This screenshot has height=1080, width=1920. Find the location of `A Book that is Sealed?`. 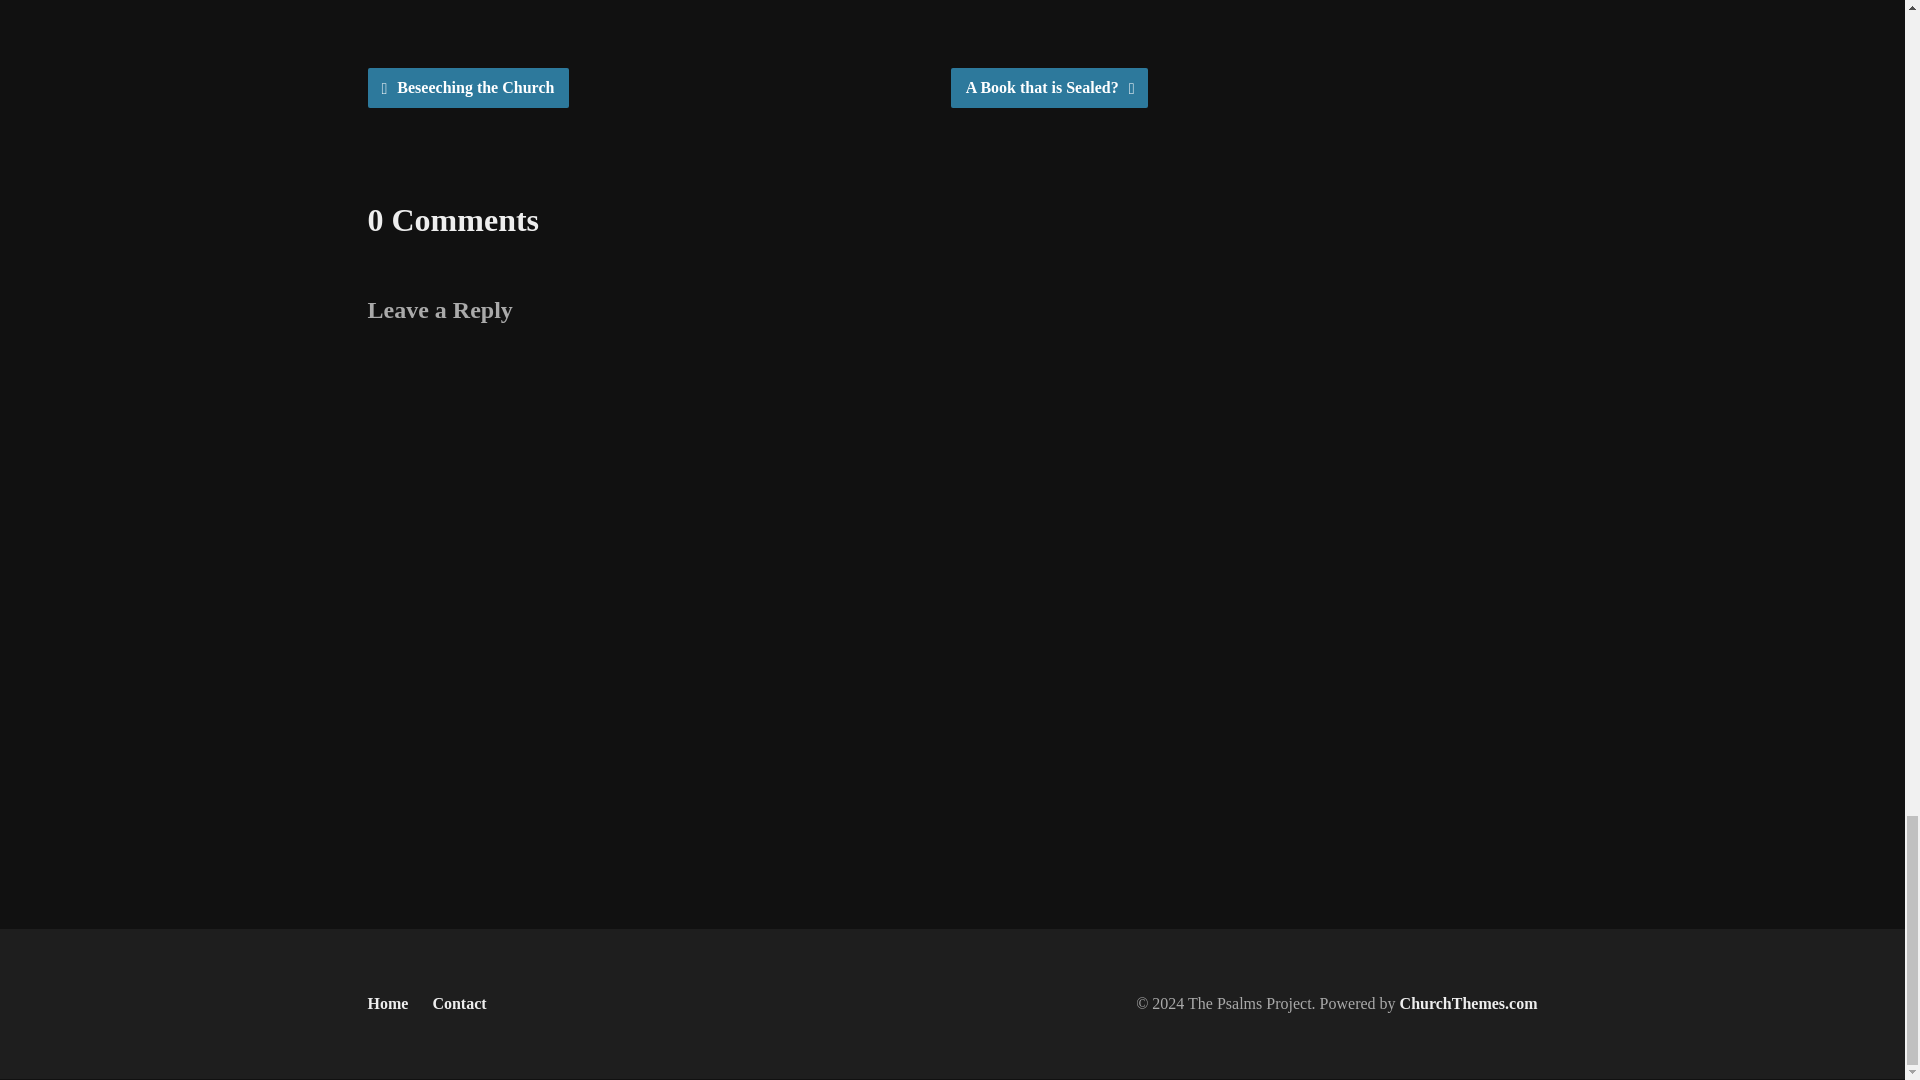

A Book that is Sealed? is located at coordinates (1049, 88).